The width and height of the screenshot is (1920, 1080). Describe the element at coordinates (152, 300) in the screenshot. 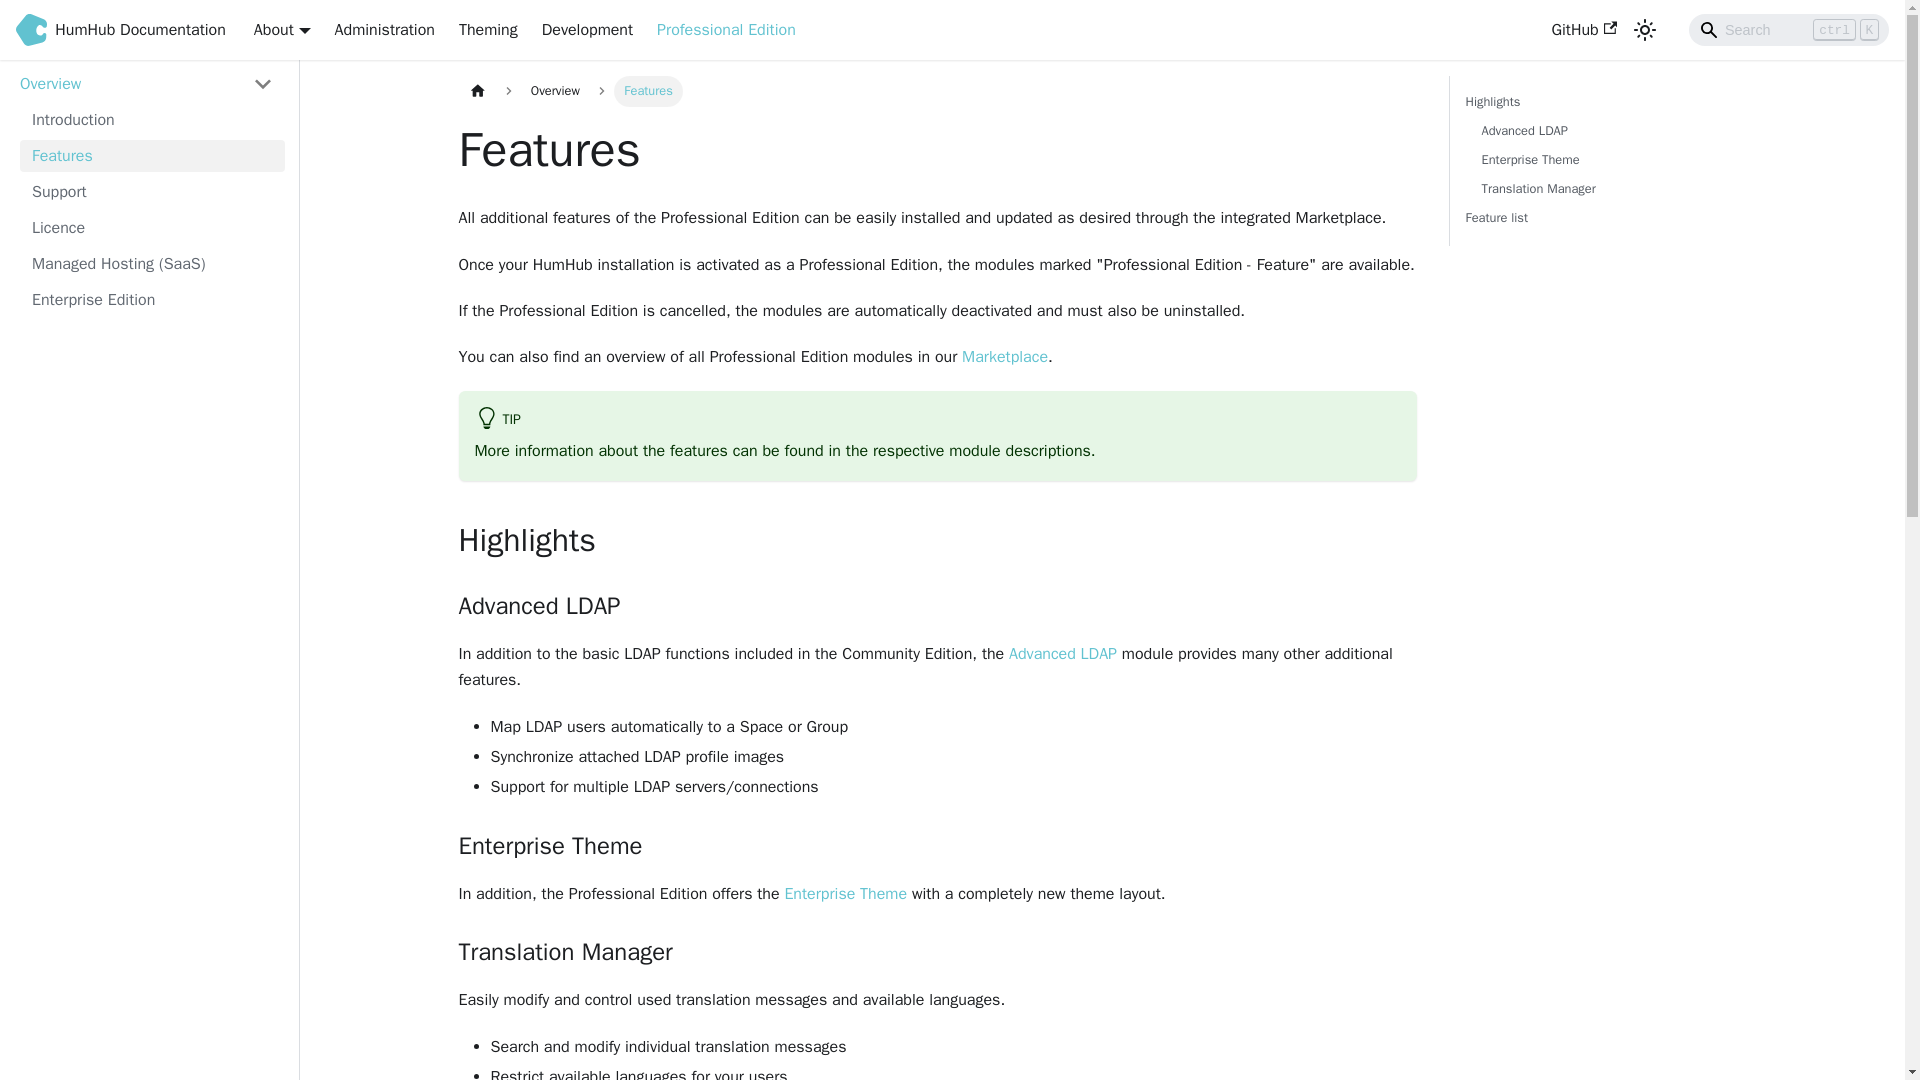

I see `Enterprise Edition` at that location.